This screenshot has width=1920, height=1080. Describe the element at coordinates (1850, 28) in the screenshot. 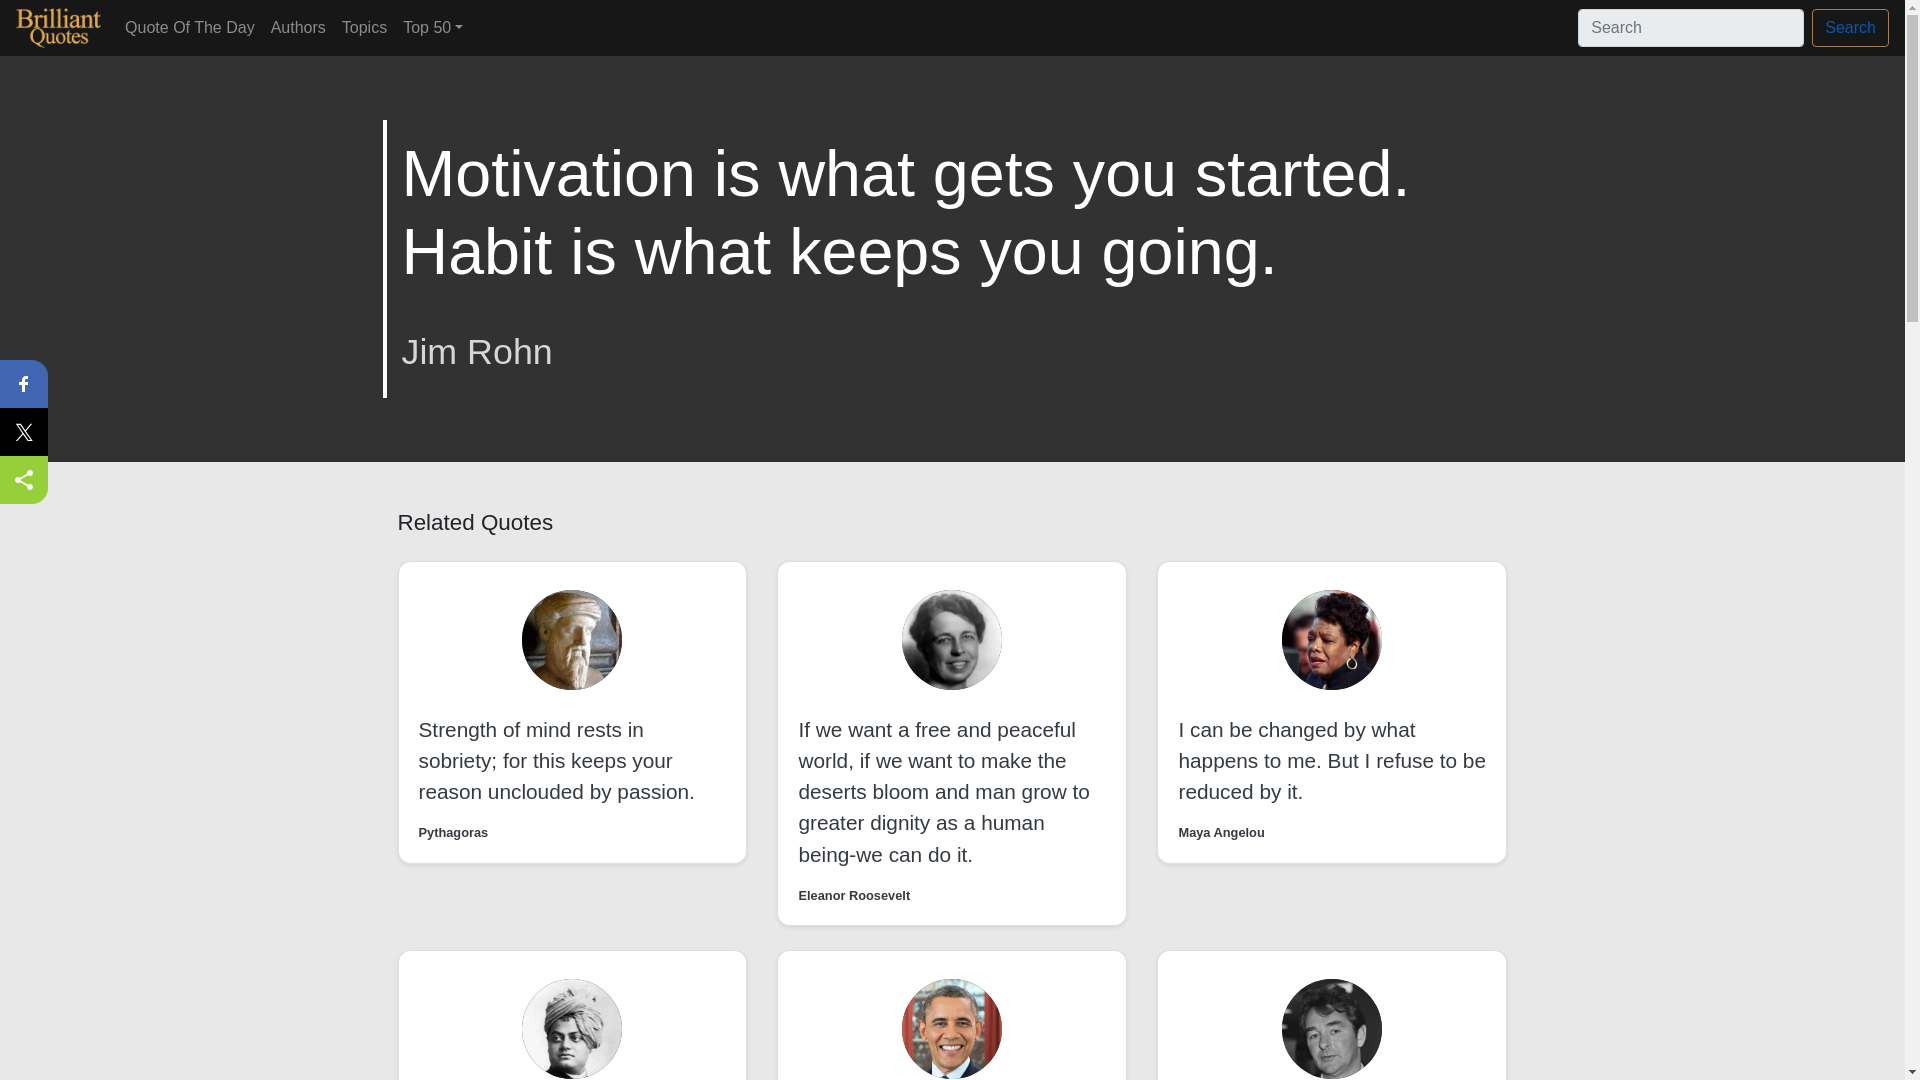

I see `Search` at that location.